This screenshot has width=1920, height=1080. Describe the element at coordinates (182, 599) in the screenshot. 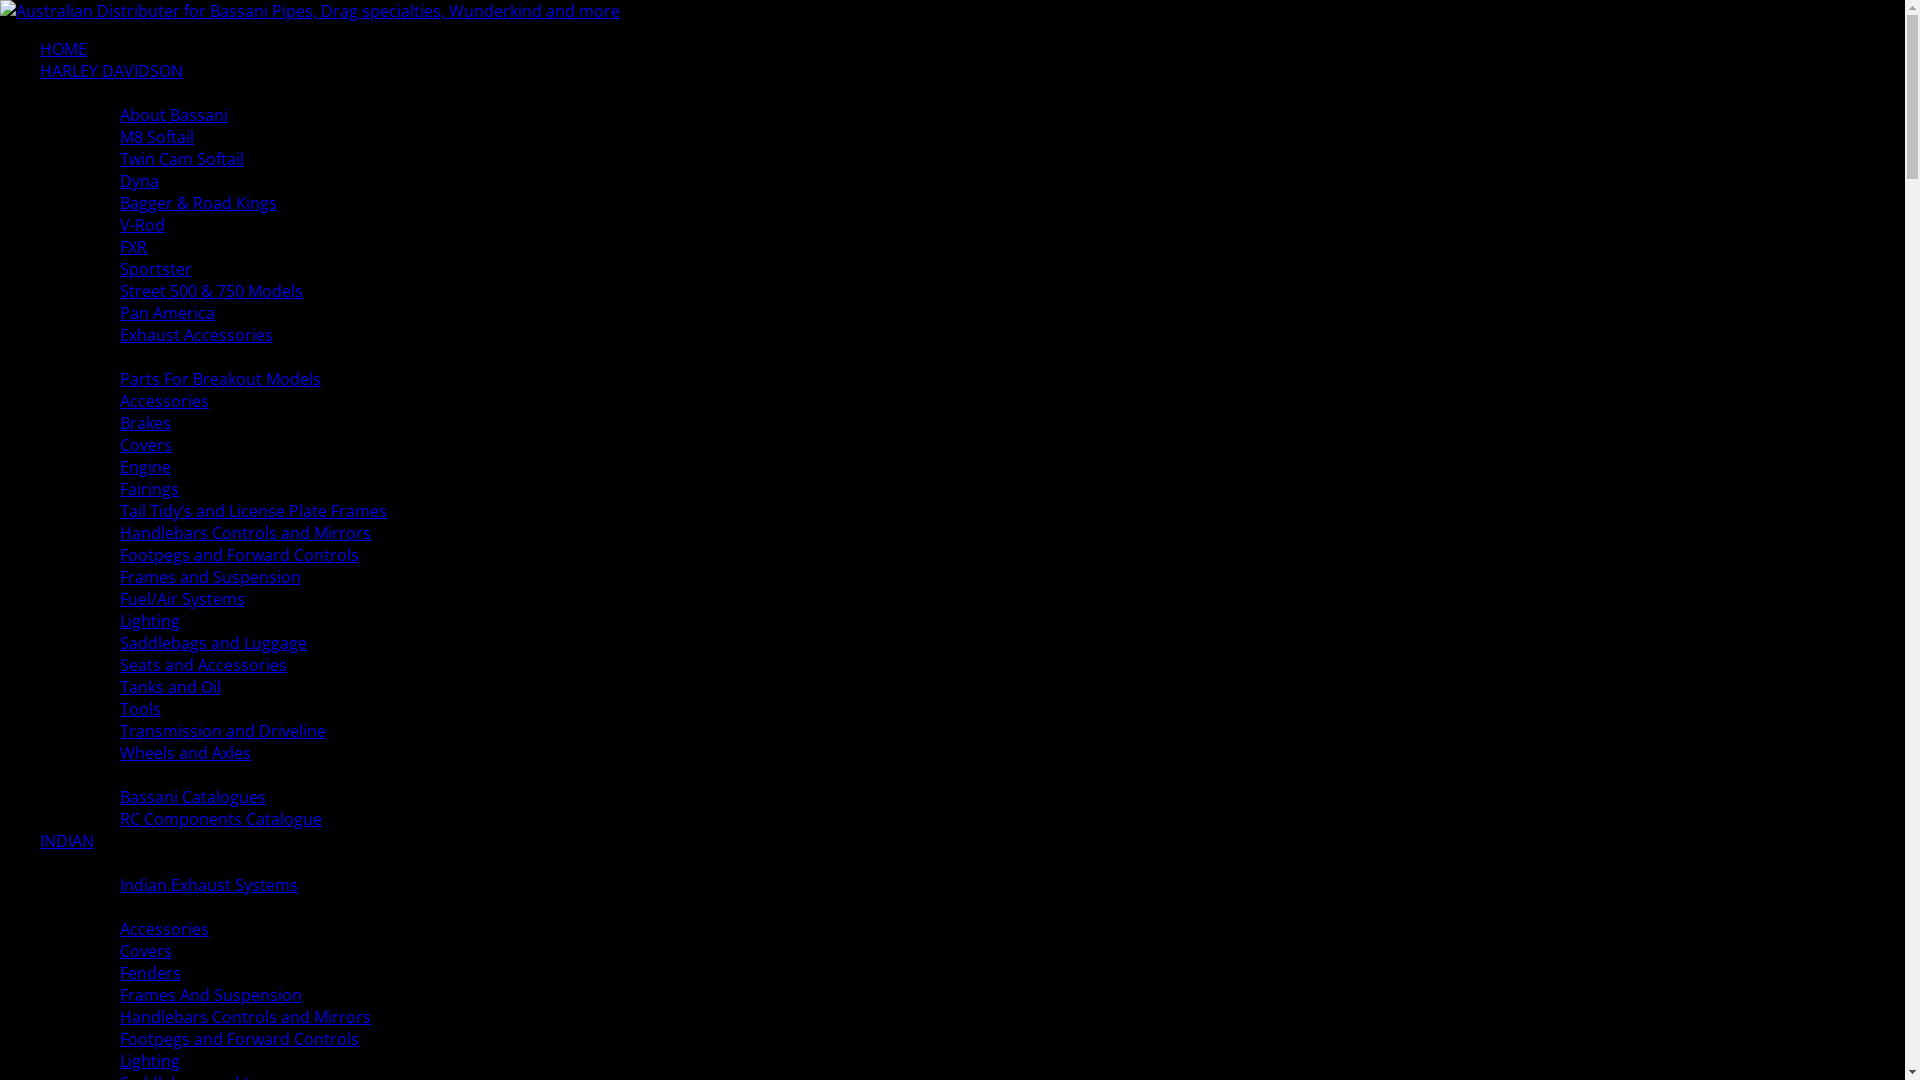

I see `Fuel/Air Systems` at that location.